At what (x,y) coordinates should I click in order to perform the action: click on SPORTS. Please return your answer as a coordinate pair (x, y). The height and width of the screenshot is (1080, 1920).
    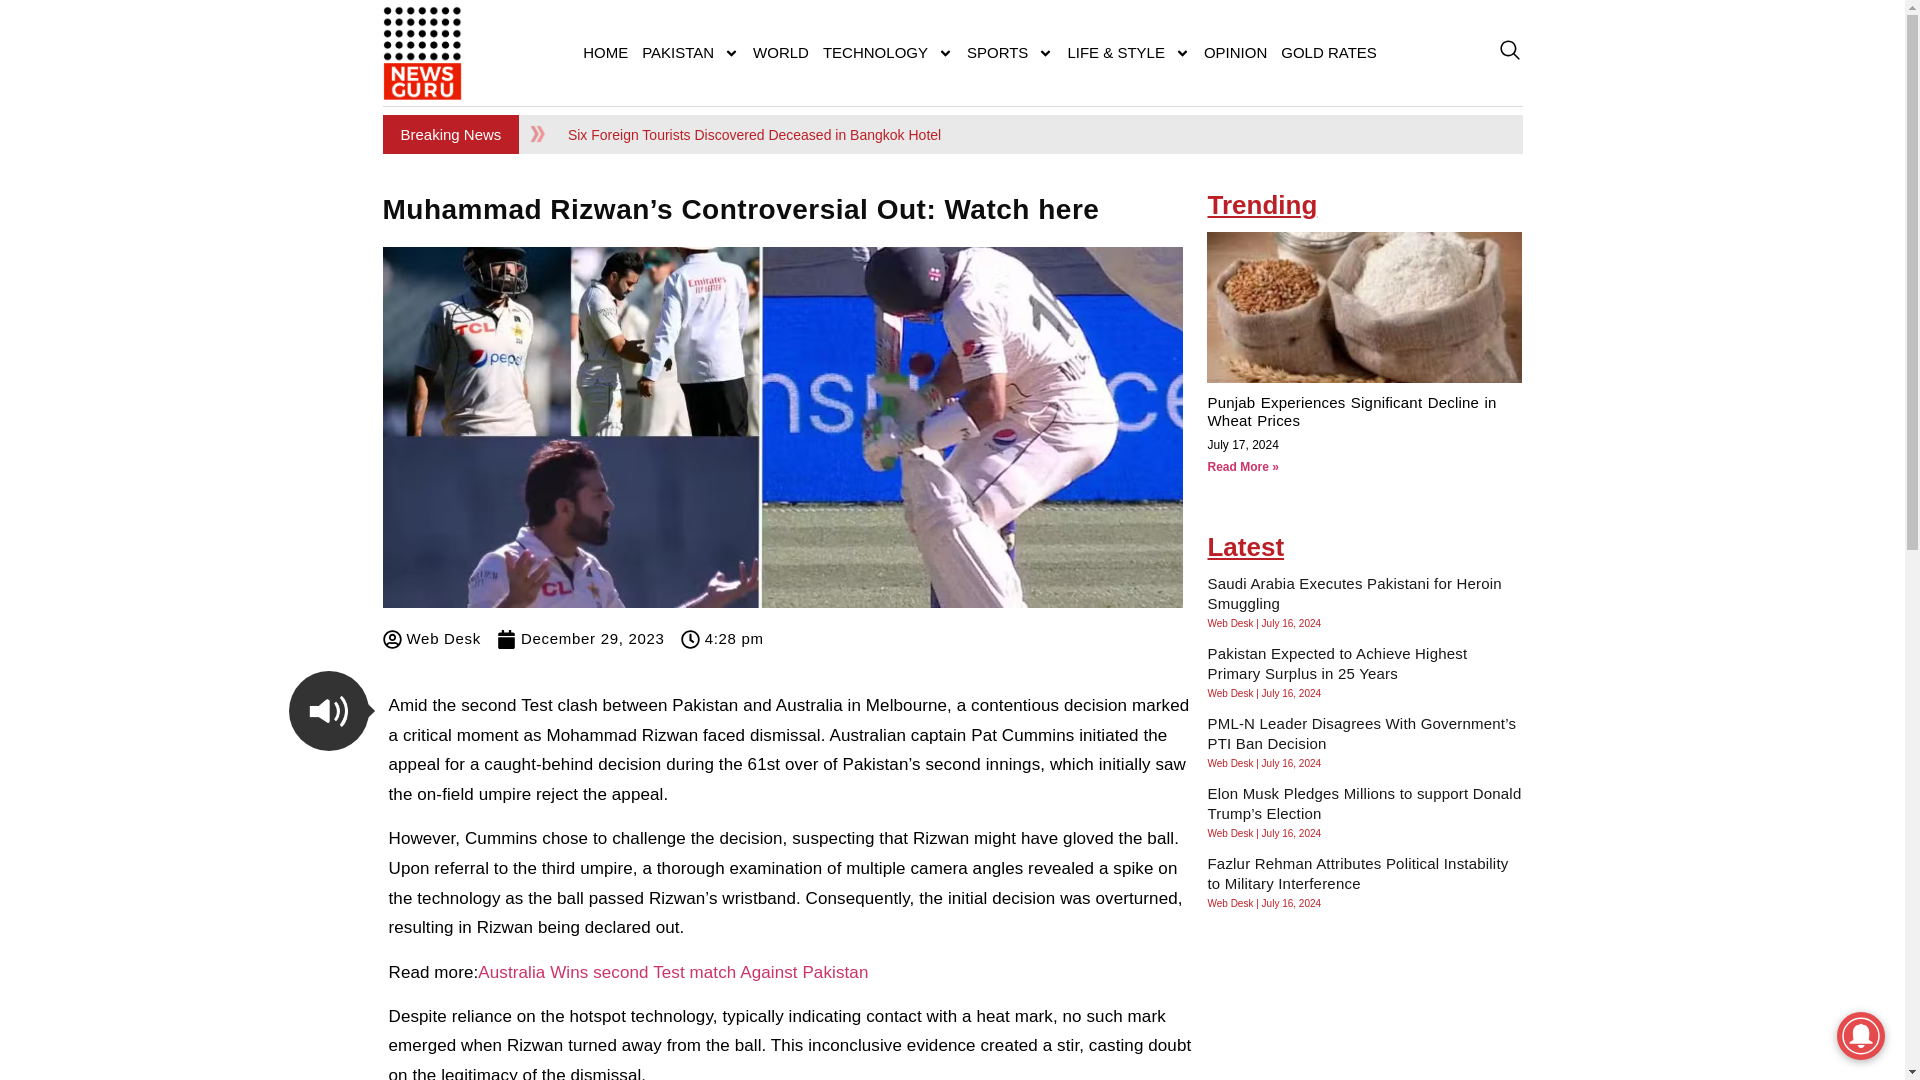
    Looking at the image, I should click on (1010, 52).